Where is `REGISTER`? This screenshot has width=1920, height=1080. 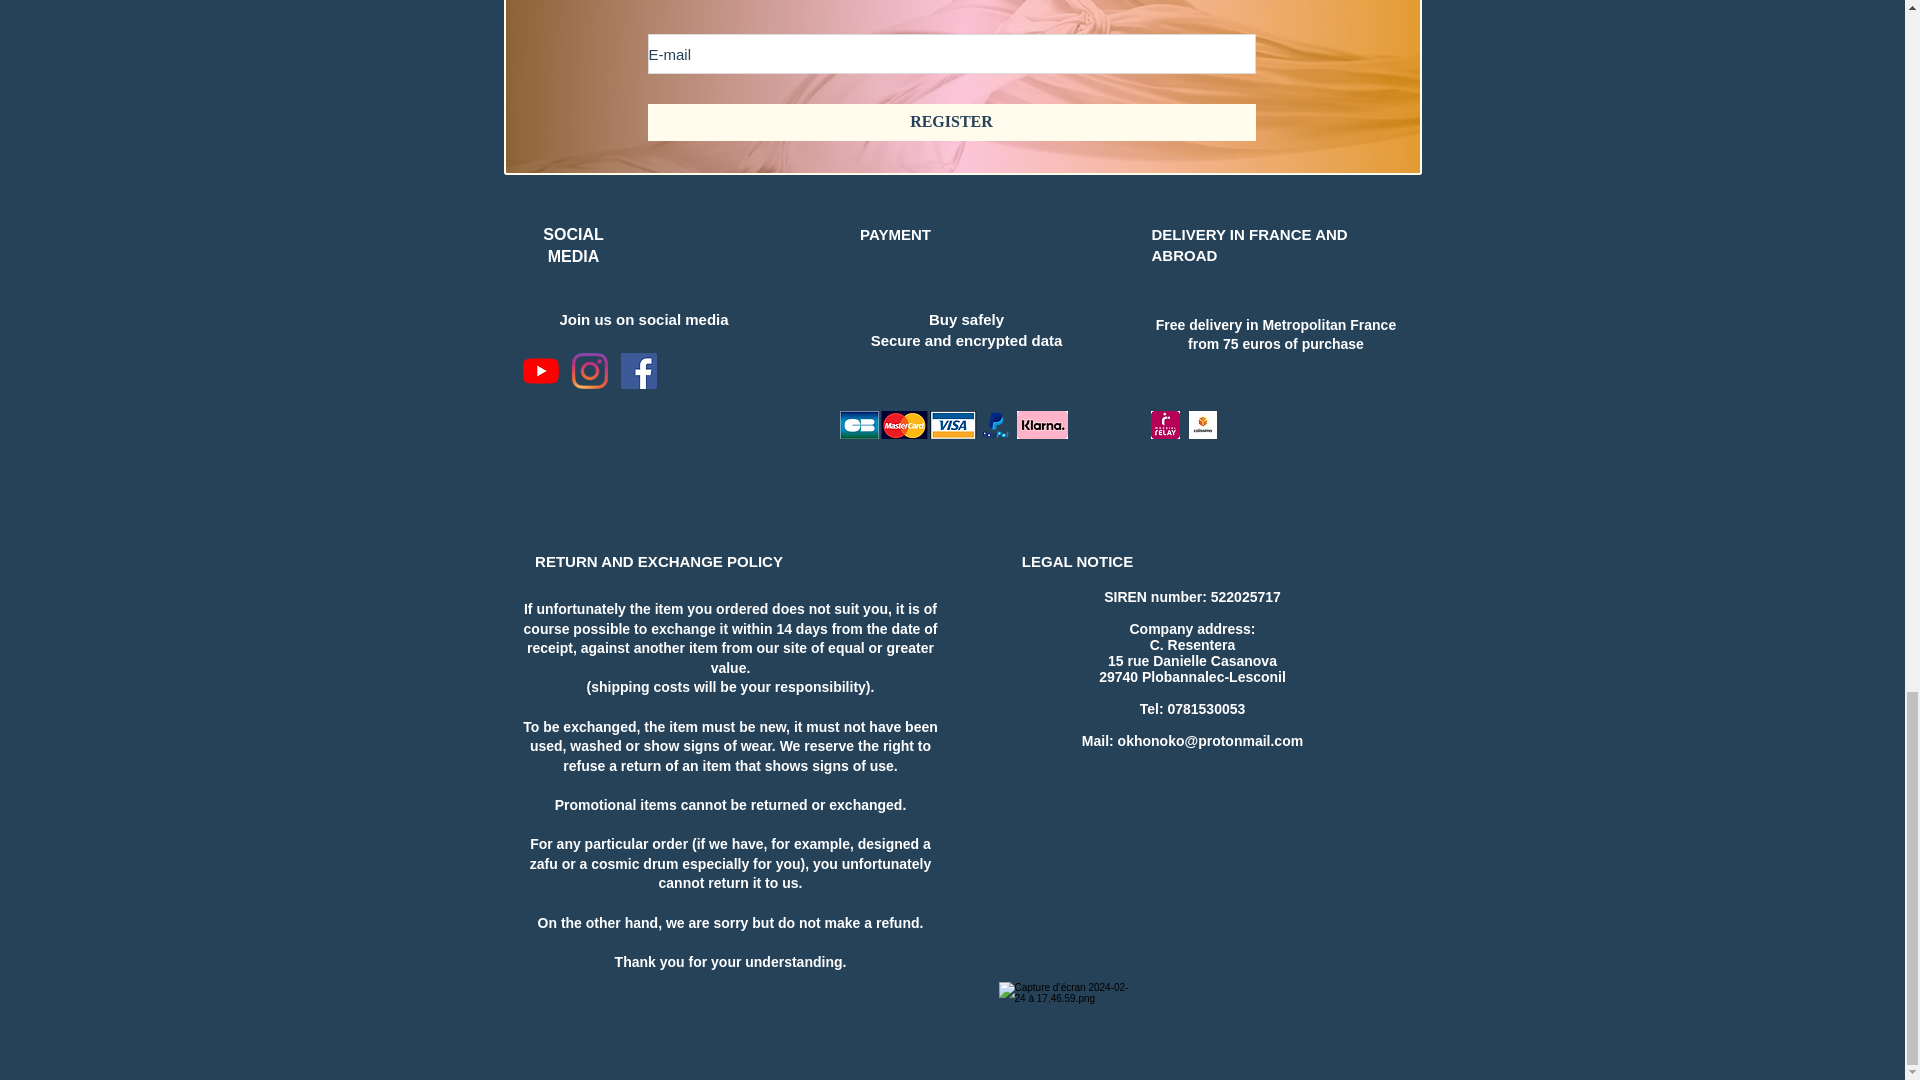
REGISTER is located at coordinates (952, 122).